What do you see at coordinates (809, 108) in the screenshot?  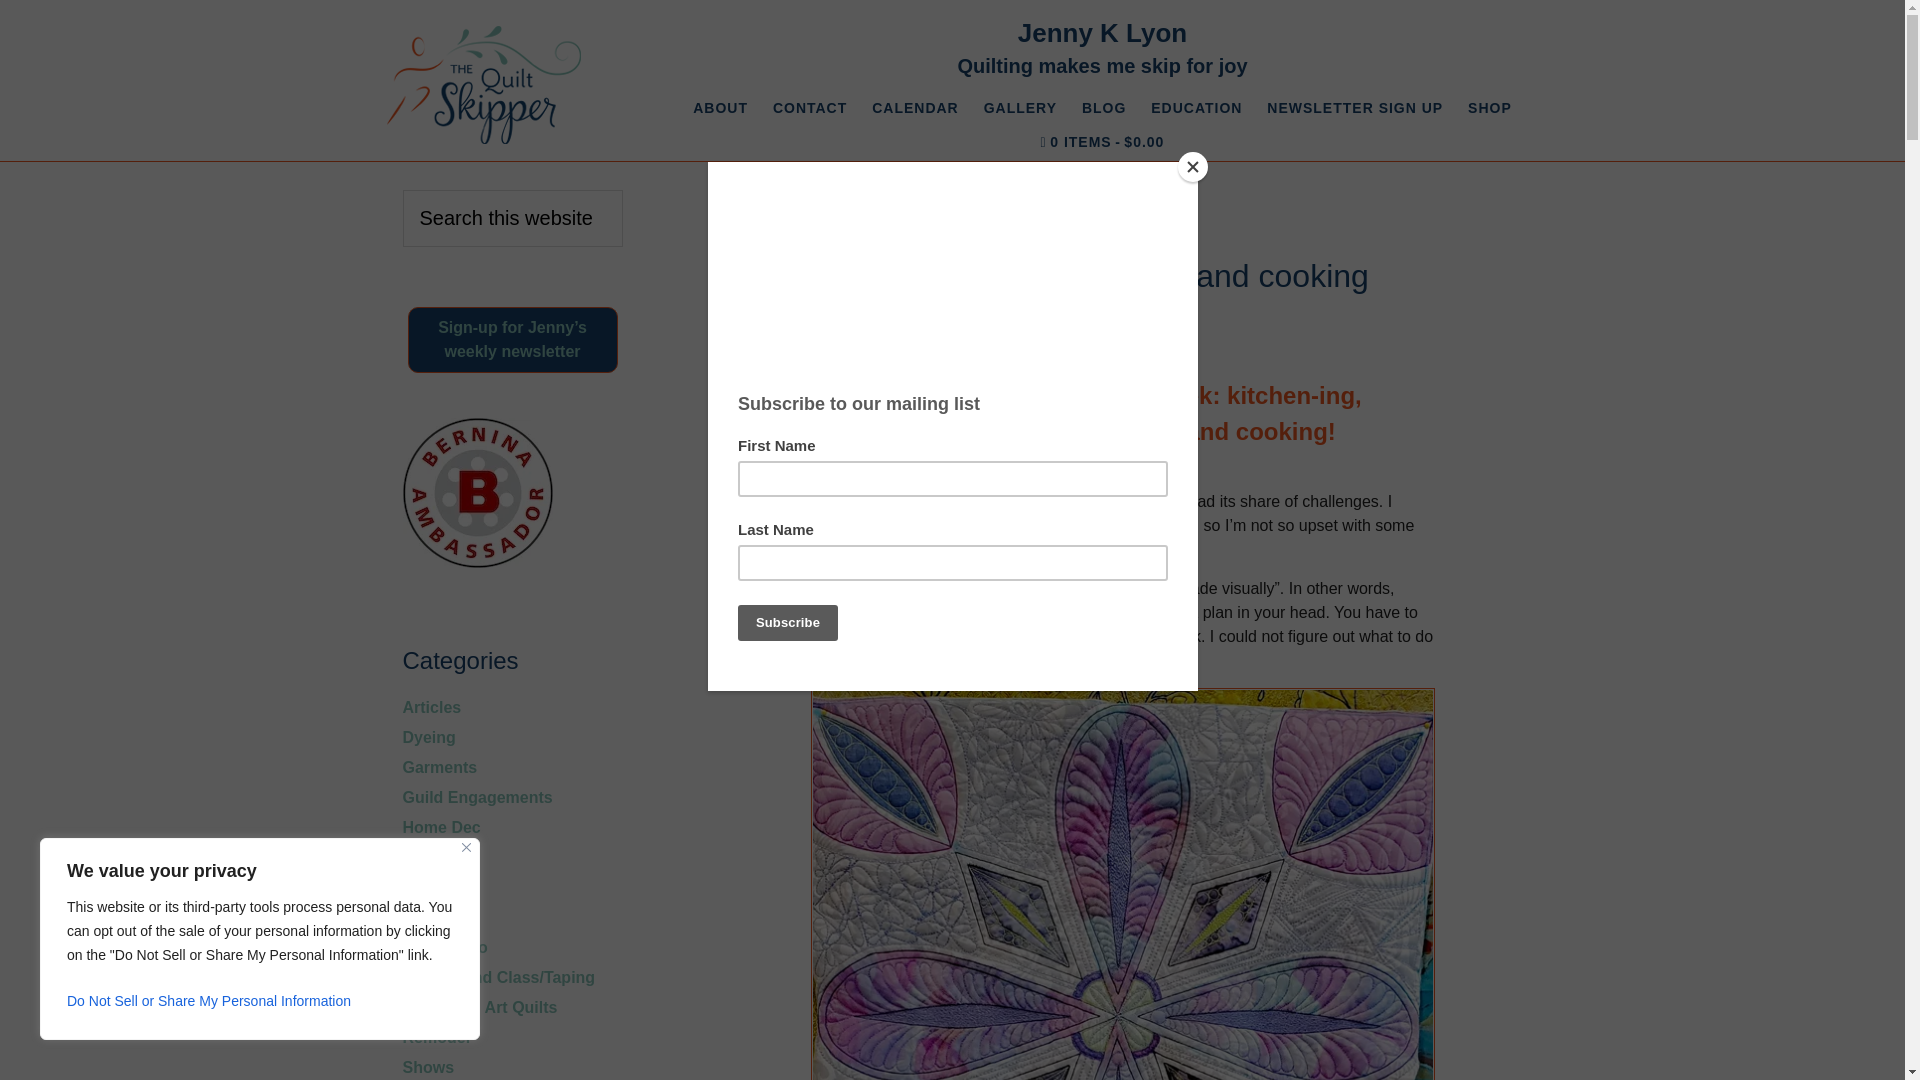 I see `CONTACT` at bounding box center [809, 108].